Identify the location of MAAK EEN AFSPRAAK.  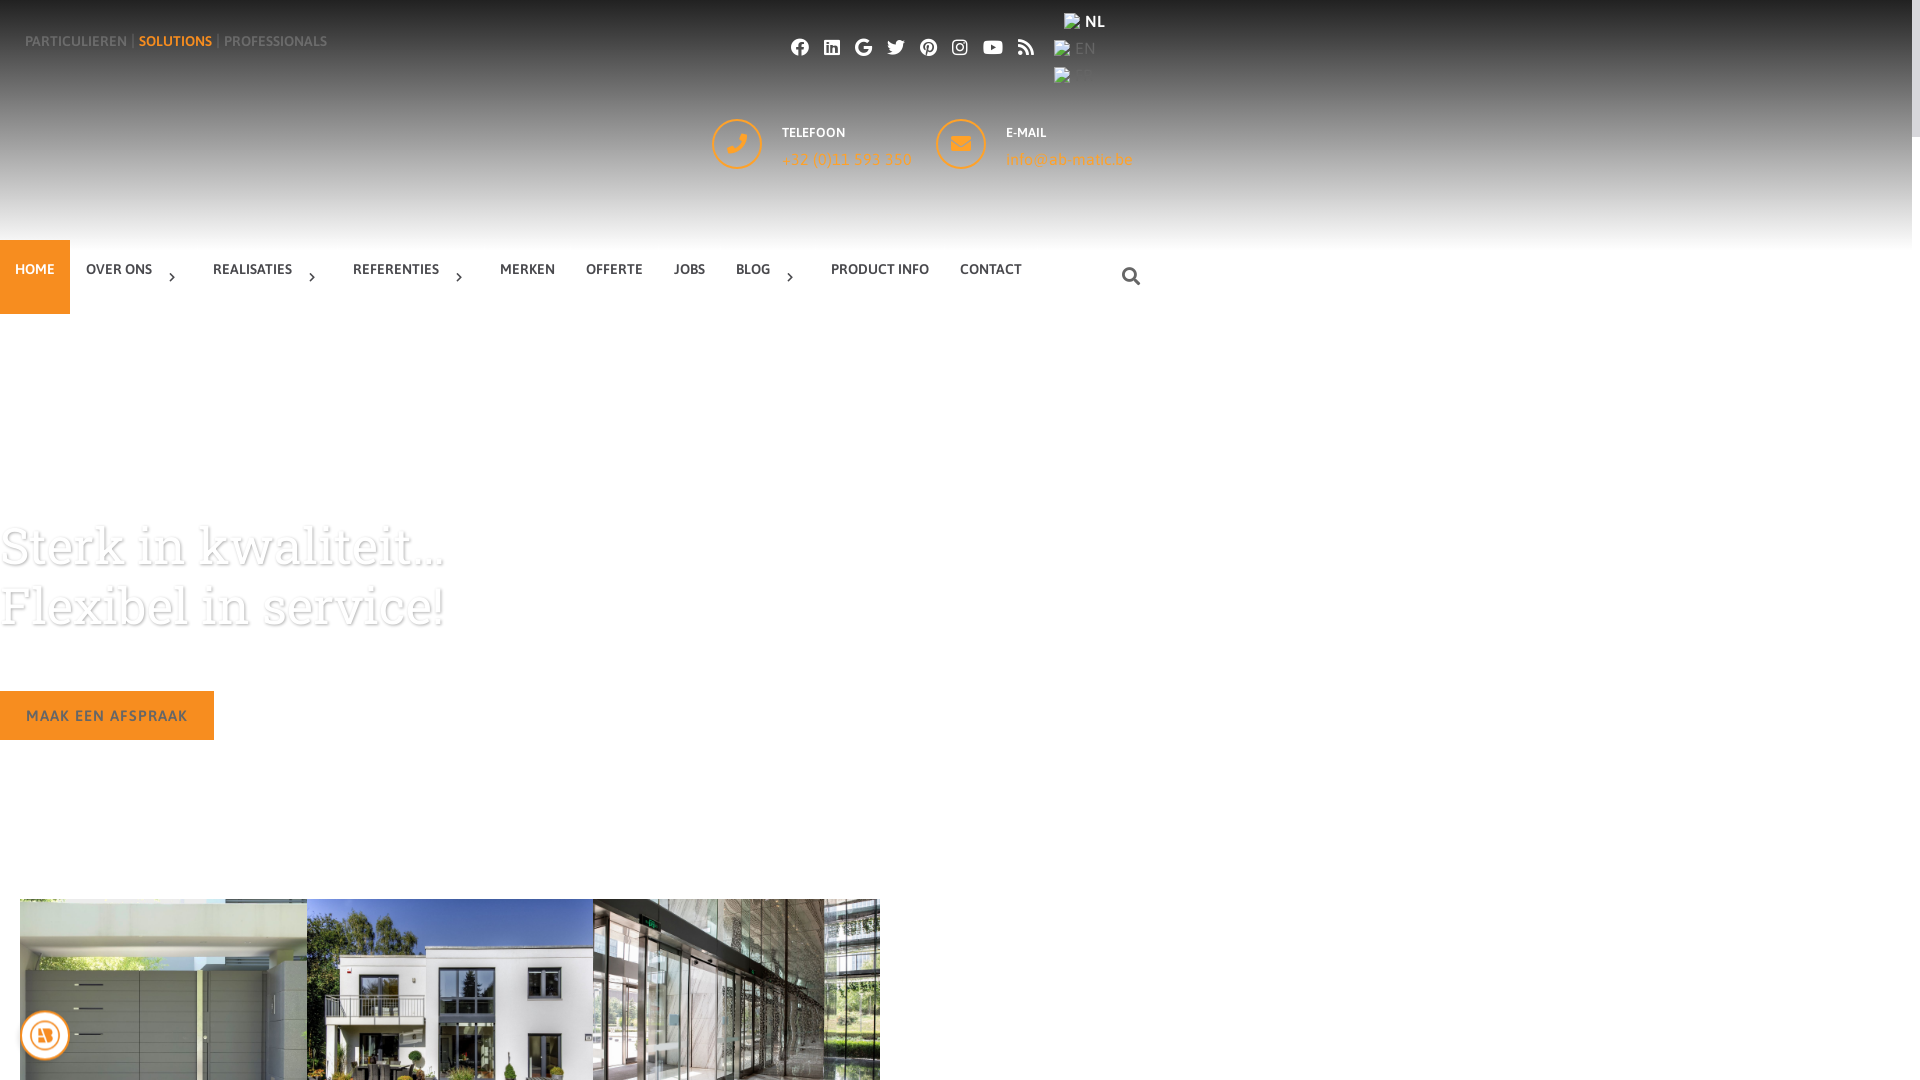
(107, 716).